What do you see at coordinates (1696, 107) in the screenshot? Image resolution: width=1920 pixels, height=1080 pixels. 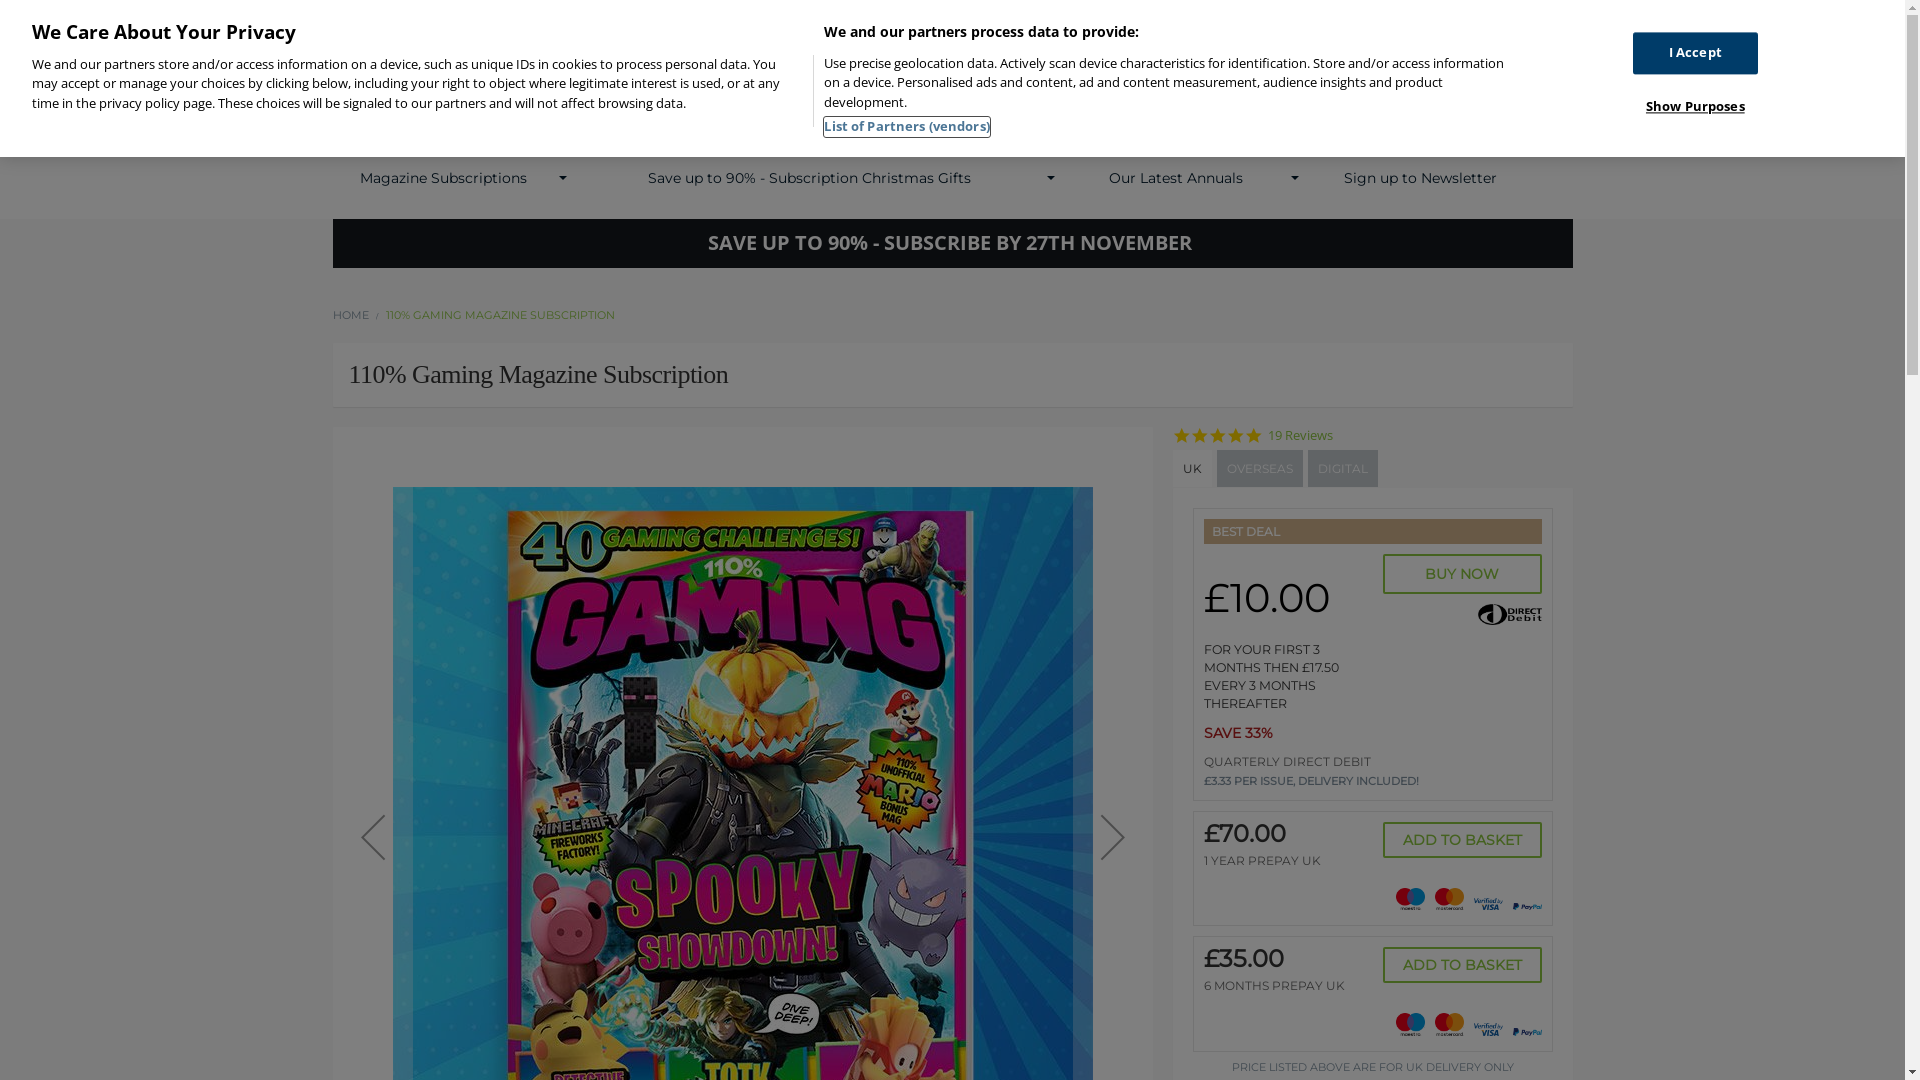 I see `Show Purposes` at bounding box center [1696, 107].